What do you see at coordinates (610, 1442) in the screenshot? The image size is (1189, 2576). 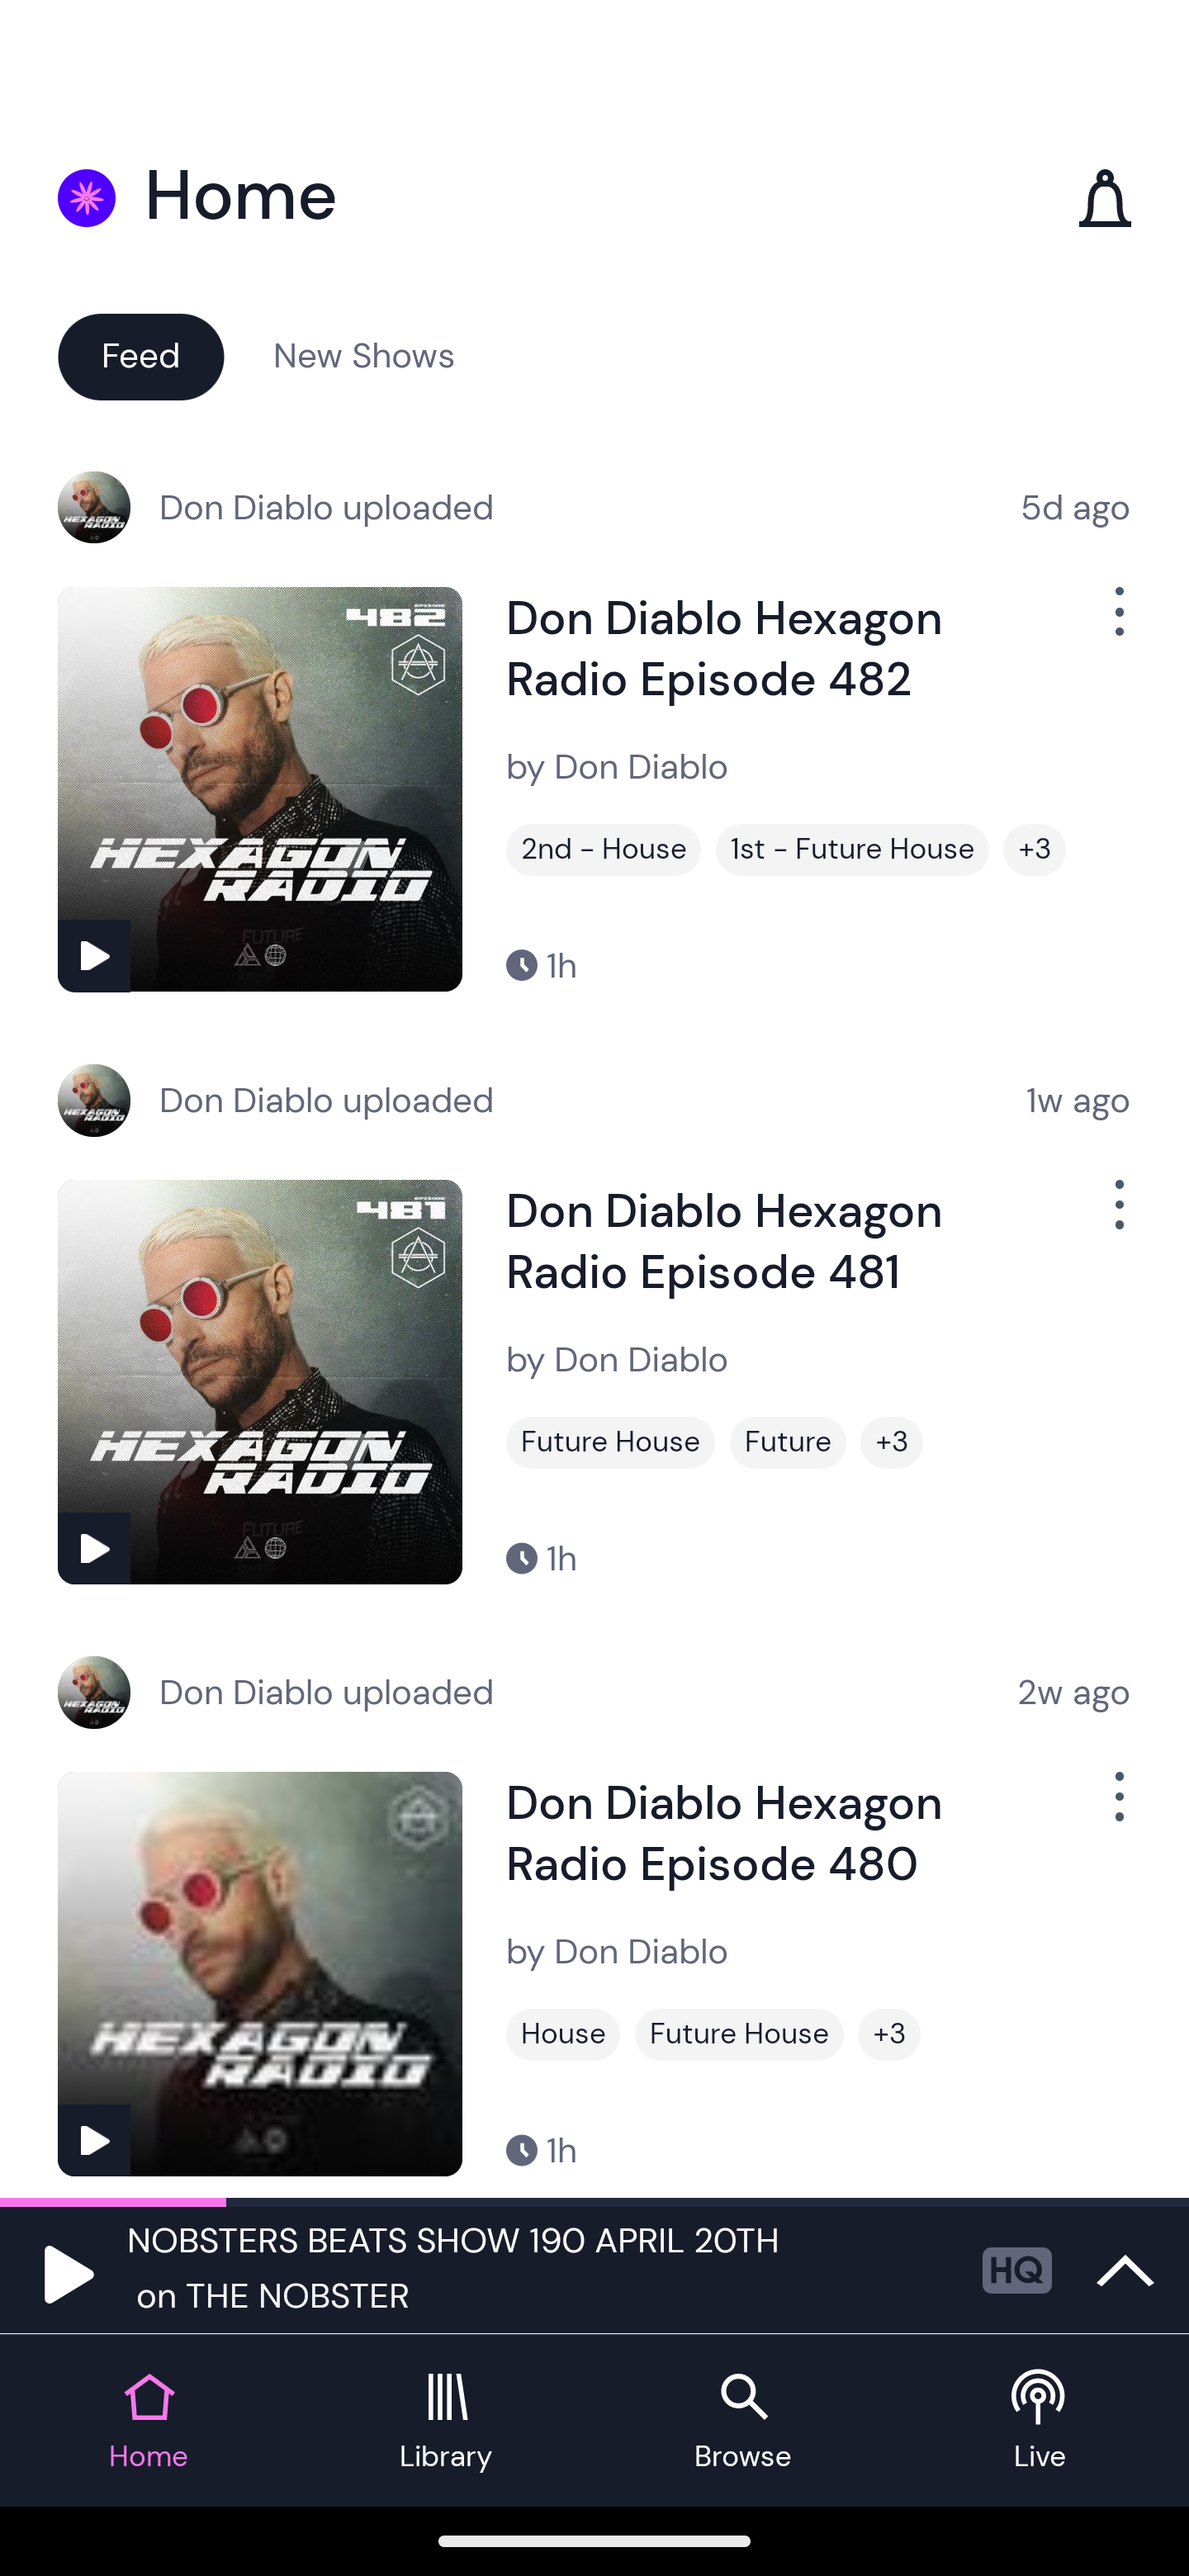 I see `Future House` at bounding box center [610, 1442].